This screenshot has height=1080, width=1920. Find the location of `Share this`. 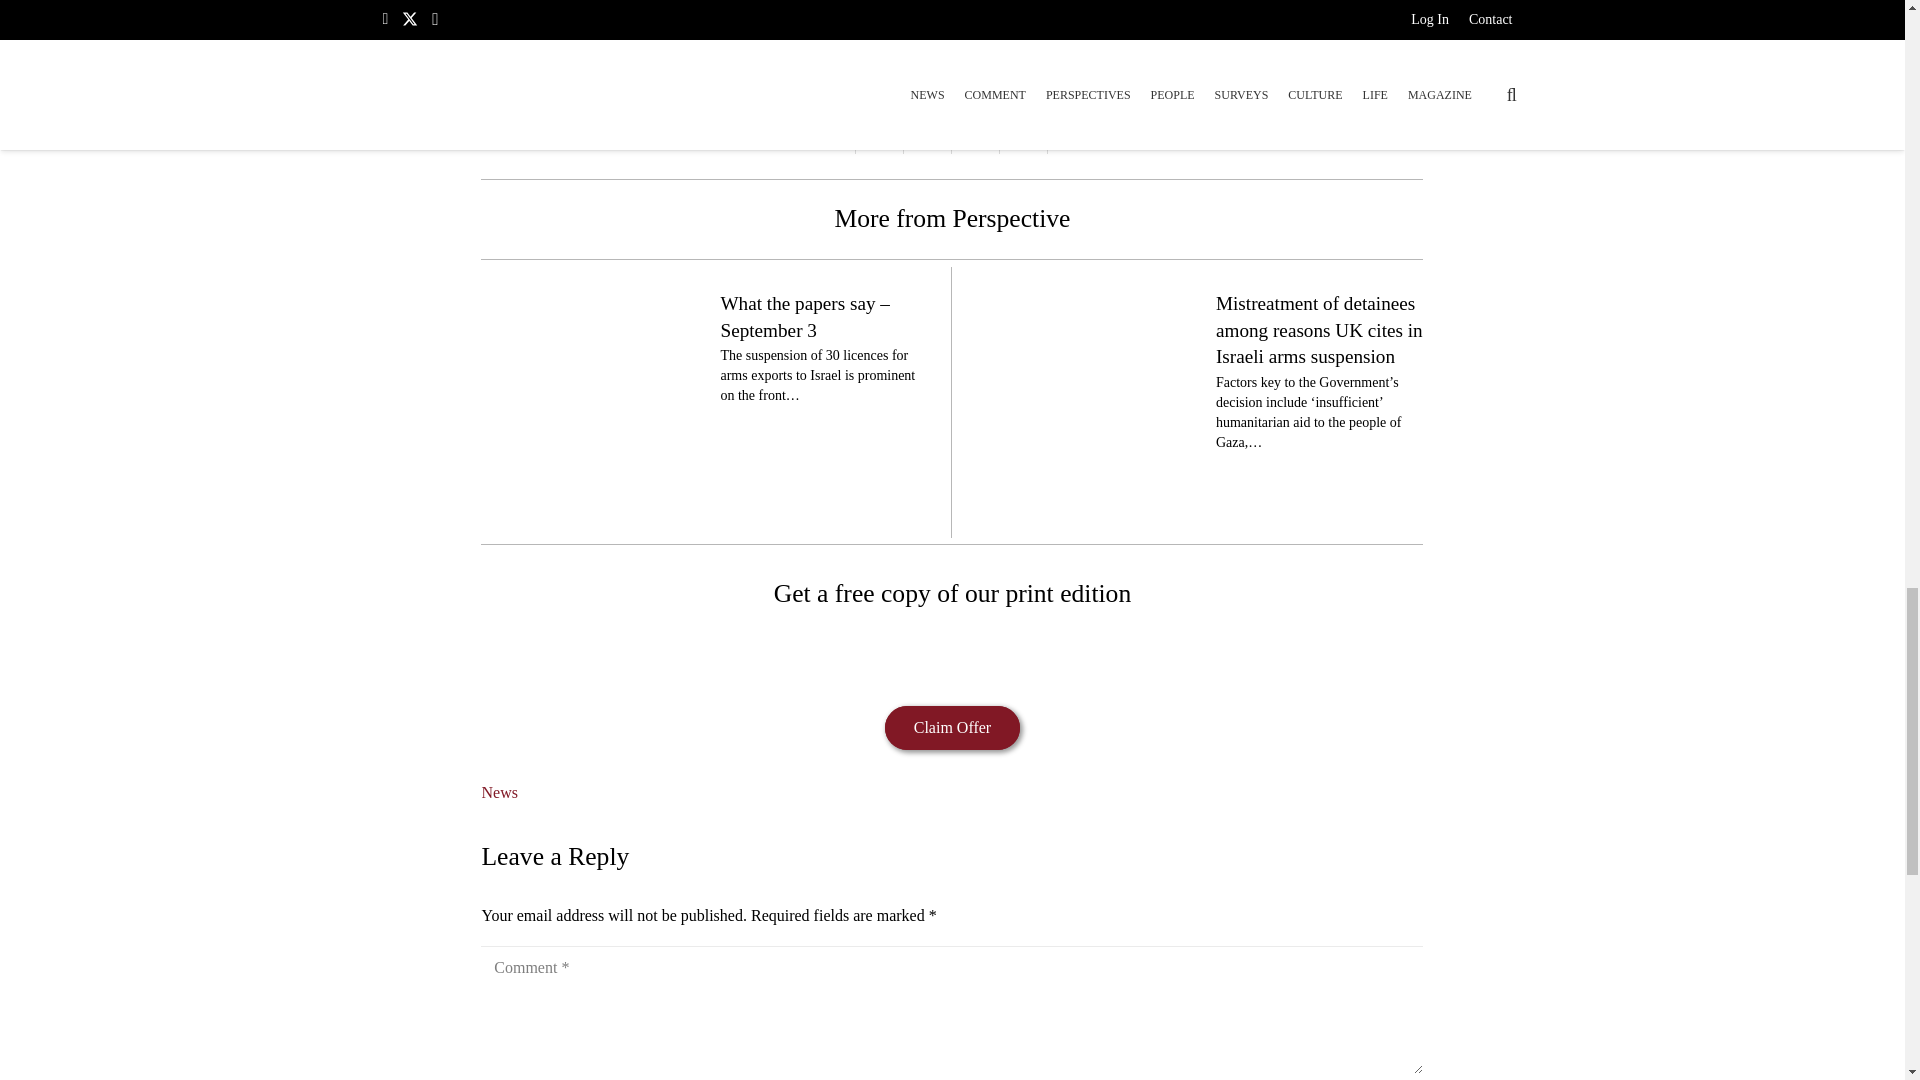

Share this is located at coordinates (976, 138).